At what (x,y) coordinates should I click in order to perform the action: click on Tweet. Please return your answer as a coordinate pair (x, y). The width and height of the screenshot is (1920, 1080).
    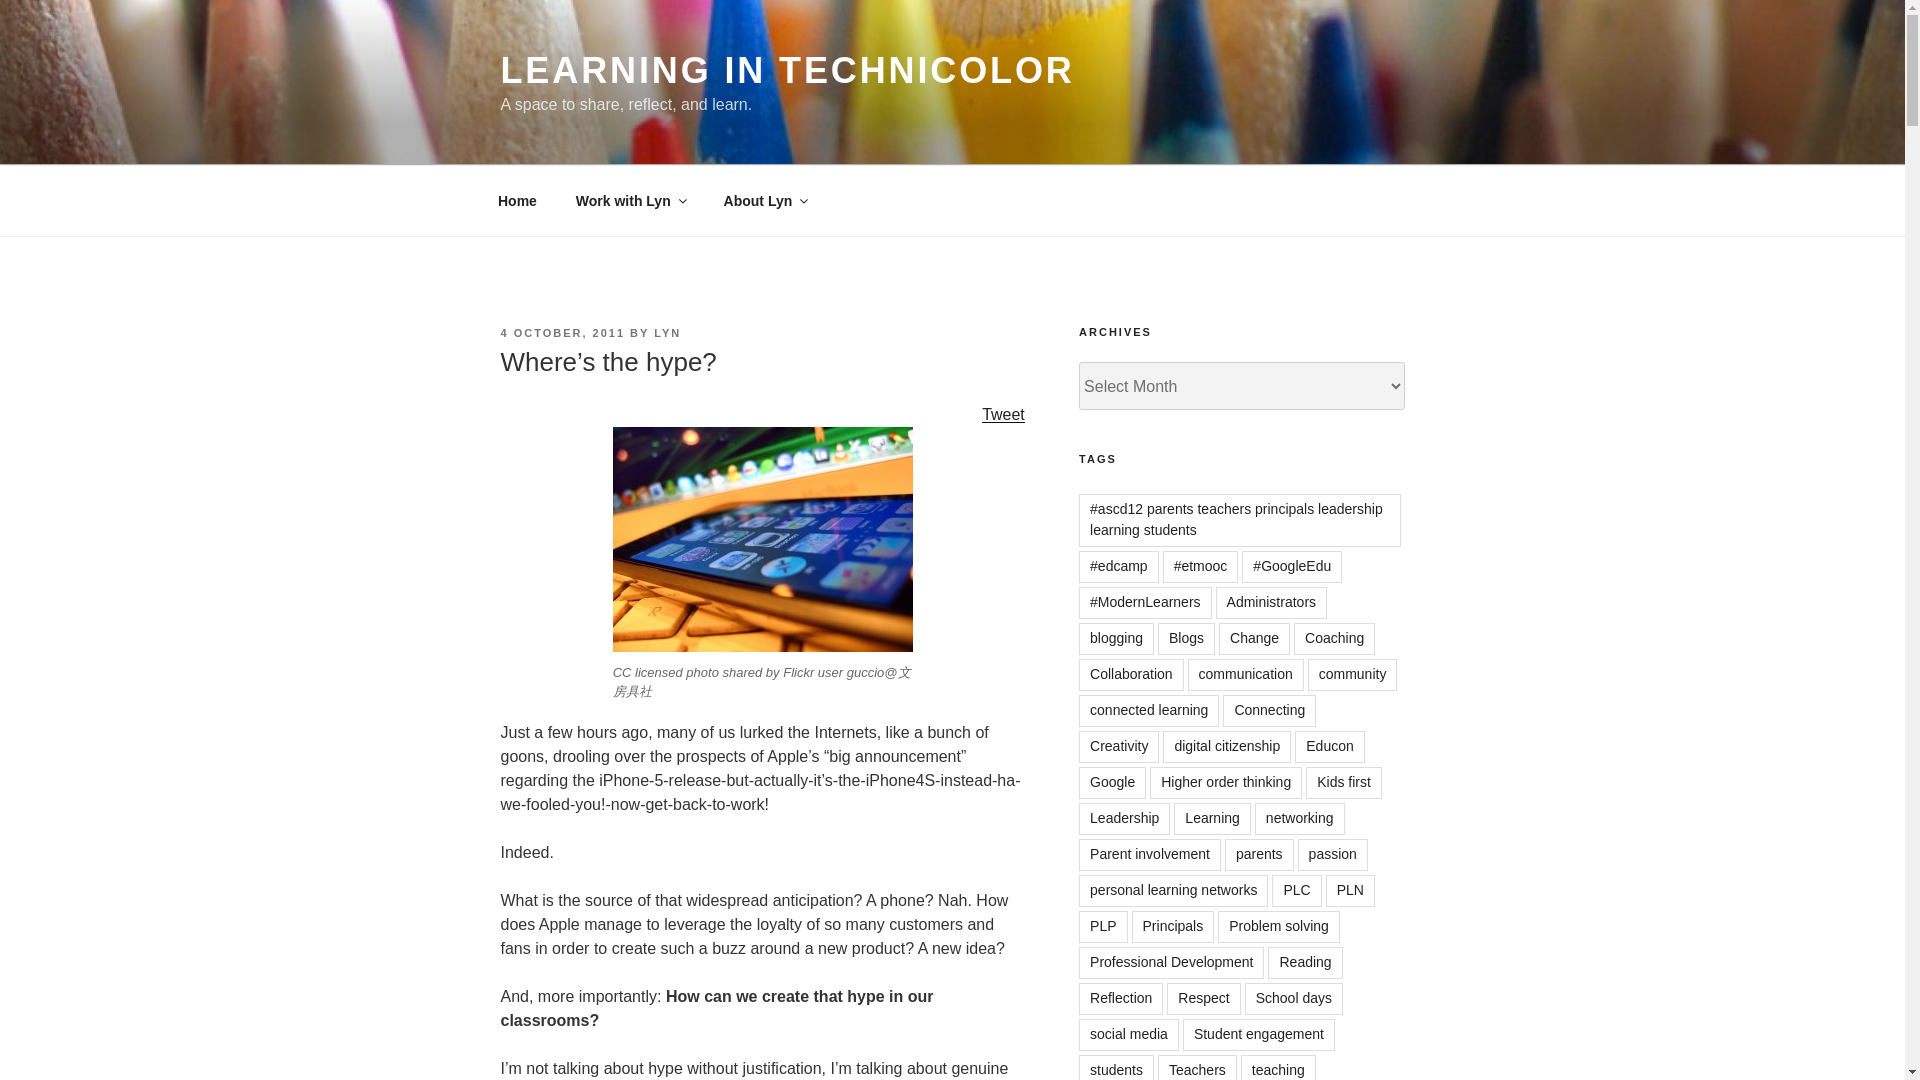
    Looking at the image, I should click on (1003, 414).